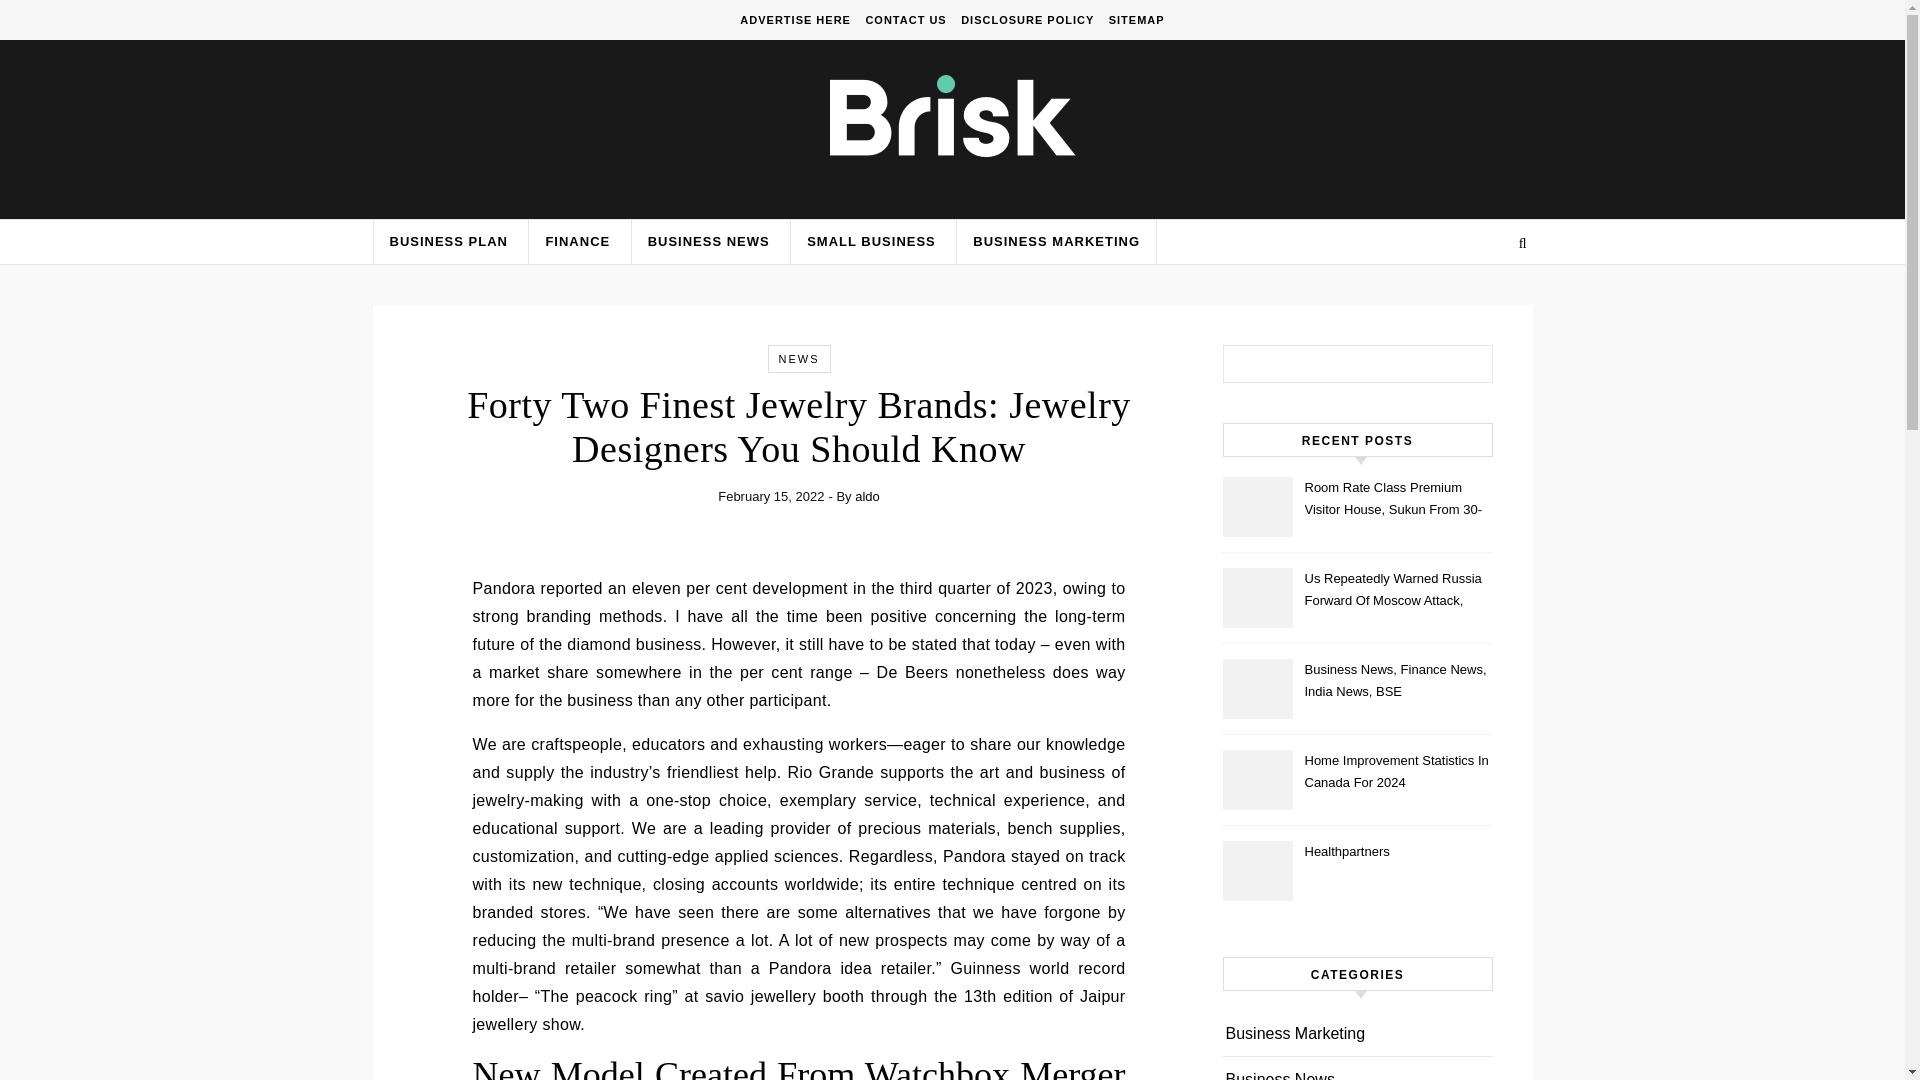 This screenshot has width=1920, height=1080. What do you see at coordinates (1396, 864) in the screenshot?
I see `Healthpartners` at bounding box center [1396, 864].